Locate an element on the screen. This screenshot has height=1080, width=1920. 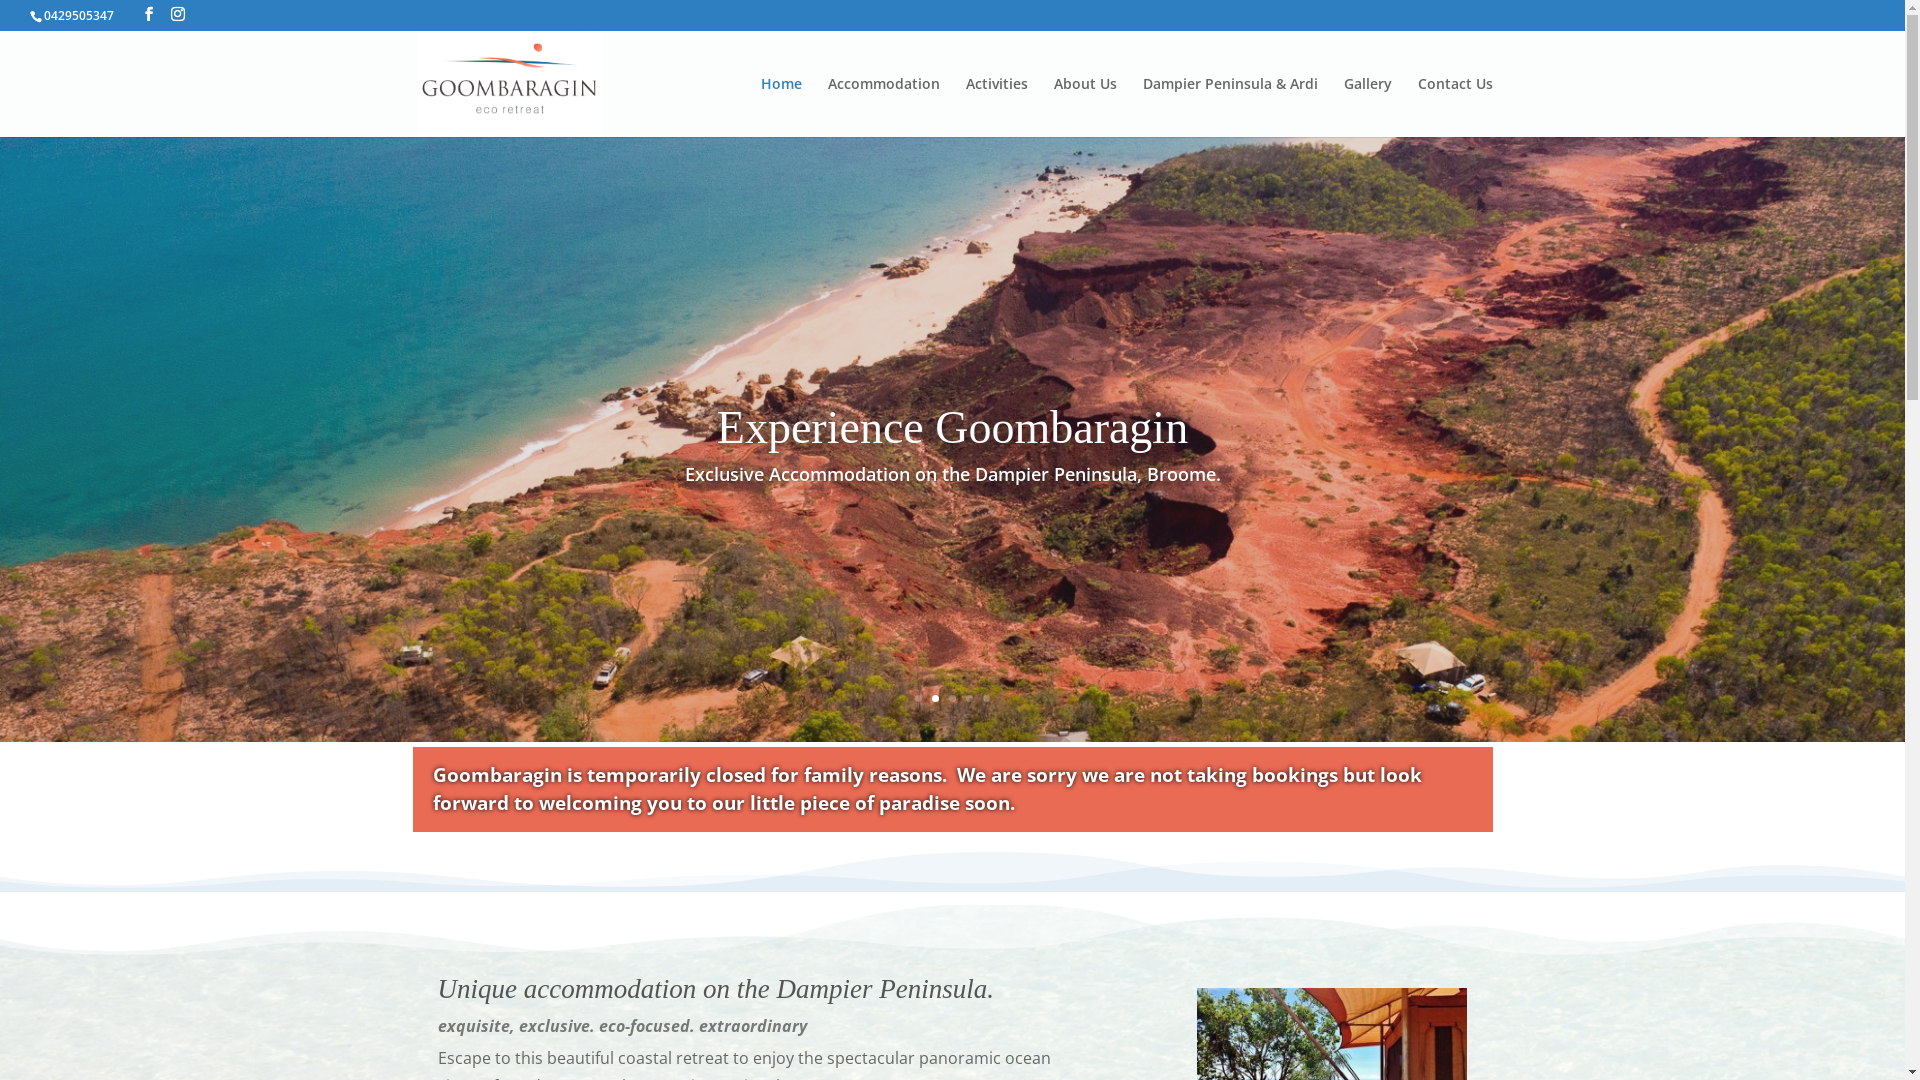
About Us is located at coordinates (1086, 107).